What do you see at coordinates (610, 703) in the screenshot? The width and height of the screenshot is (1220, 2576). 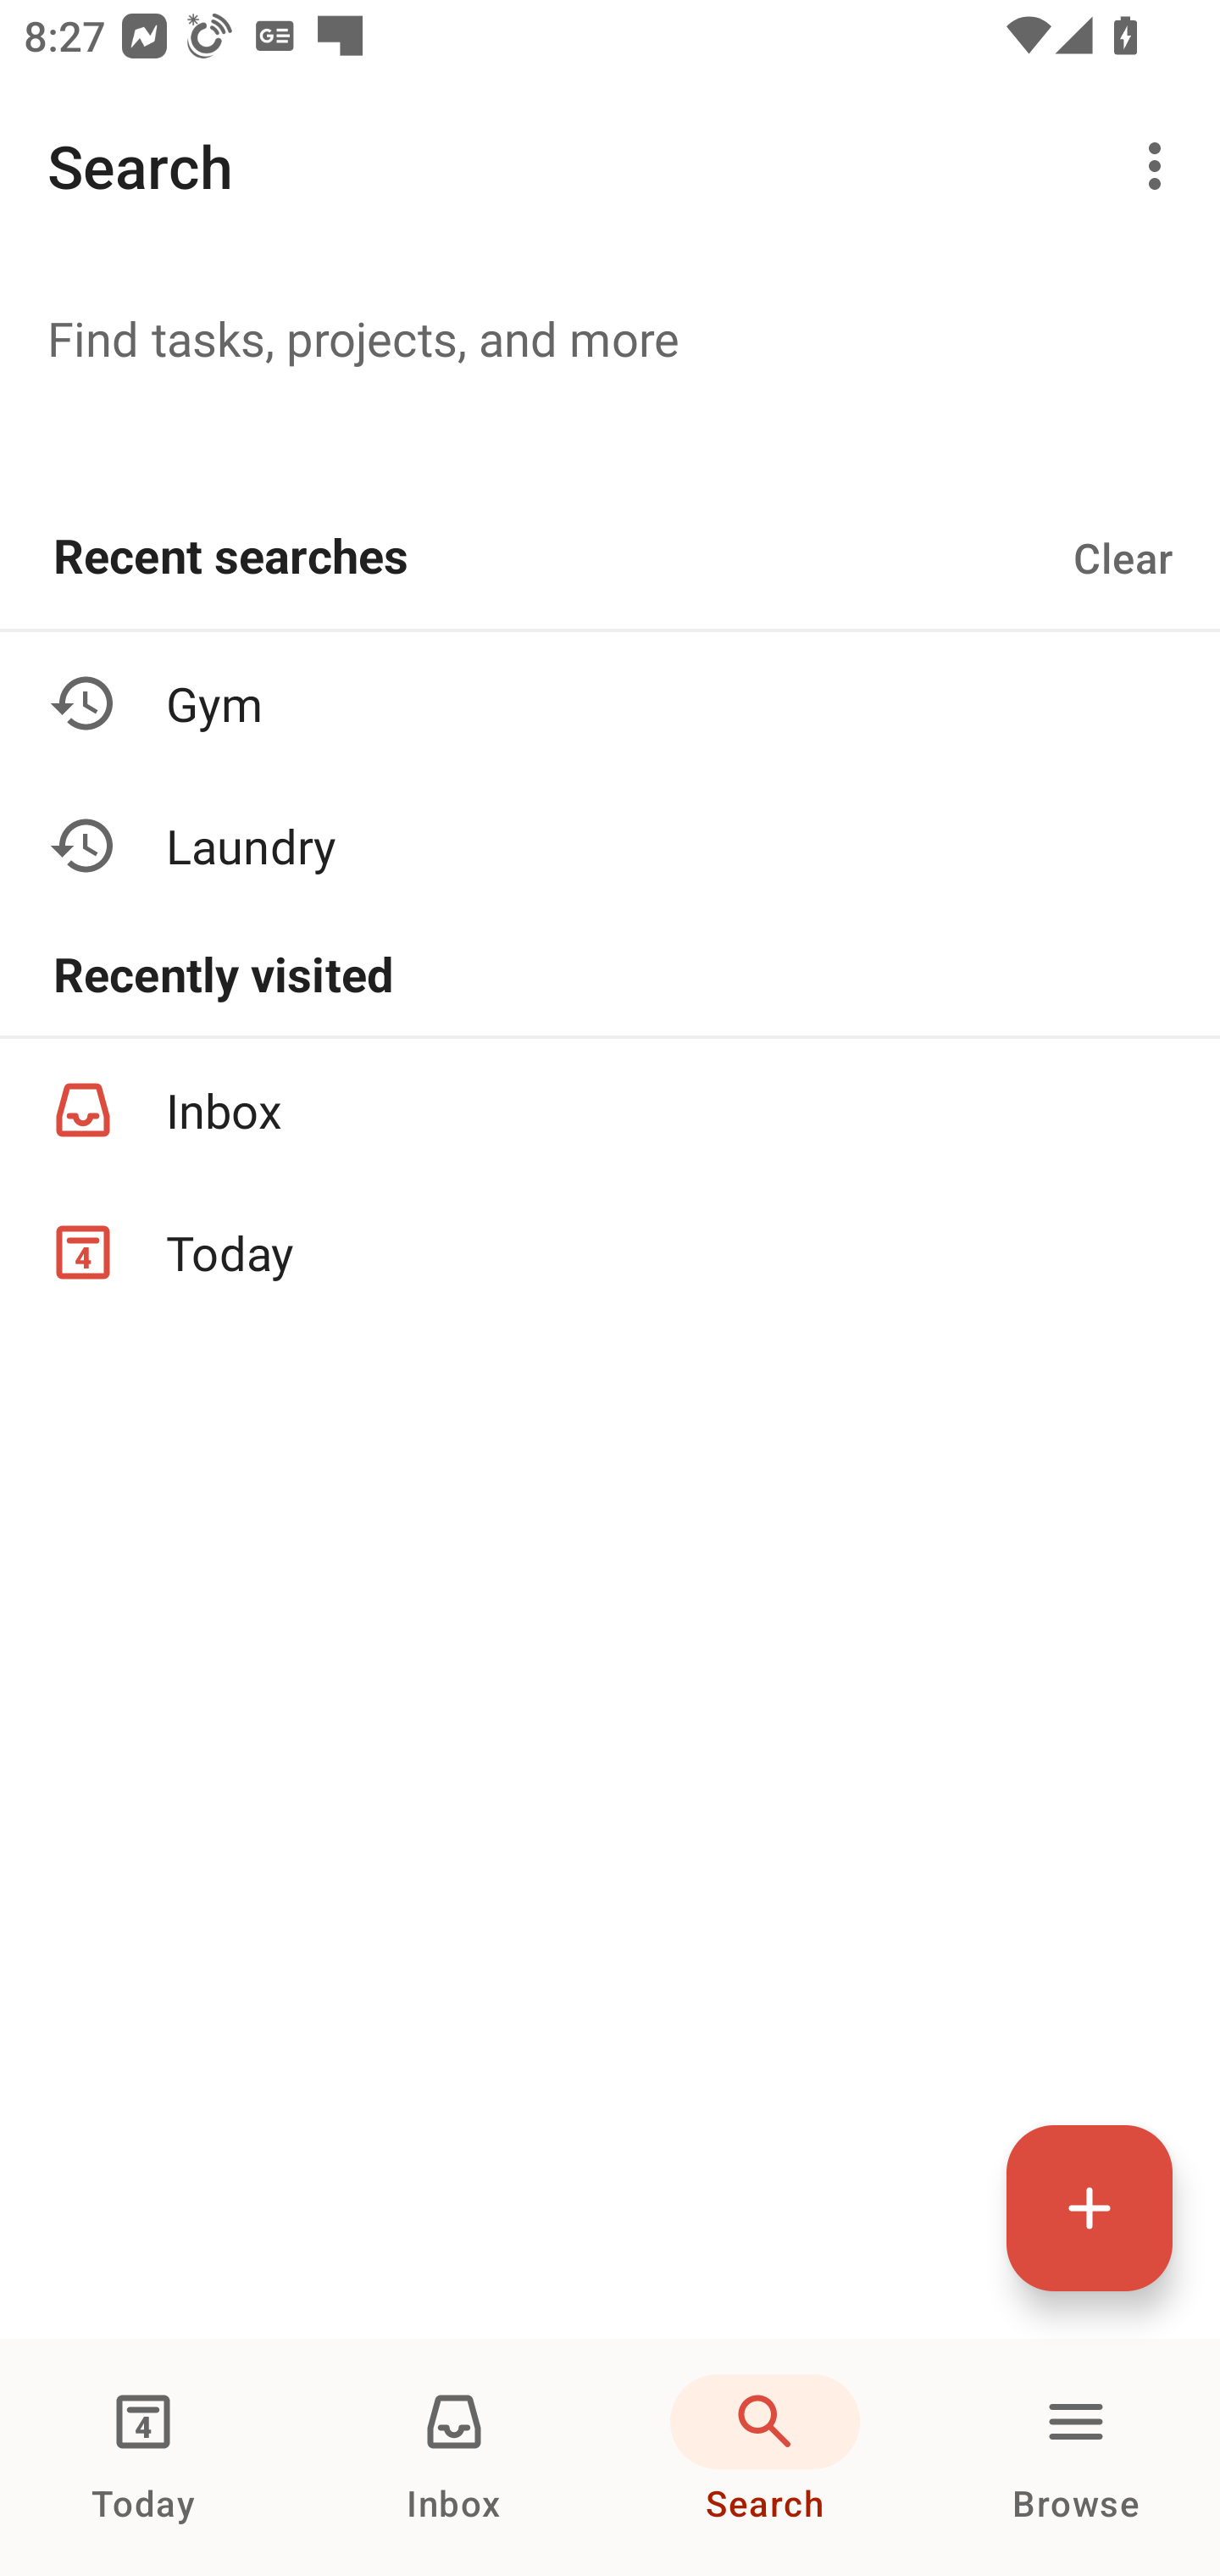 I see `Gym` at bounding box center [610, 703].